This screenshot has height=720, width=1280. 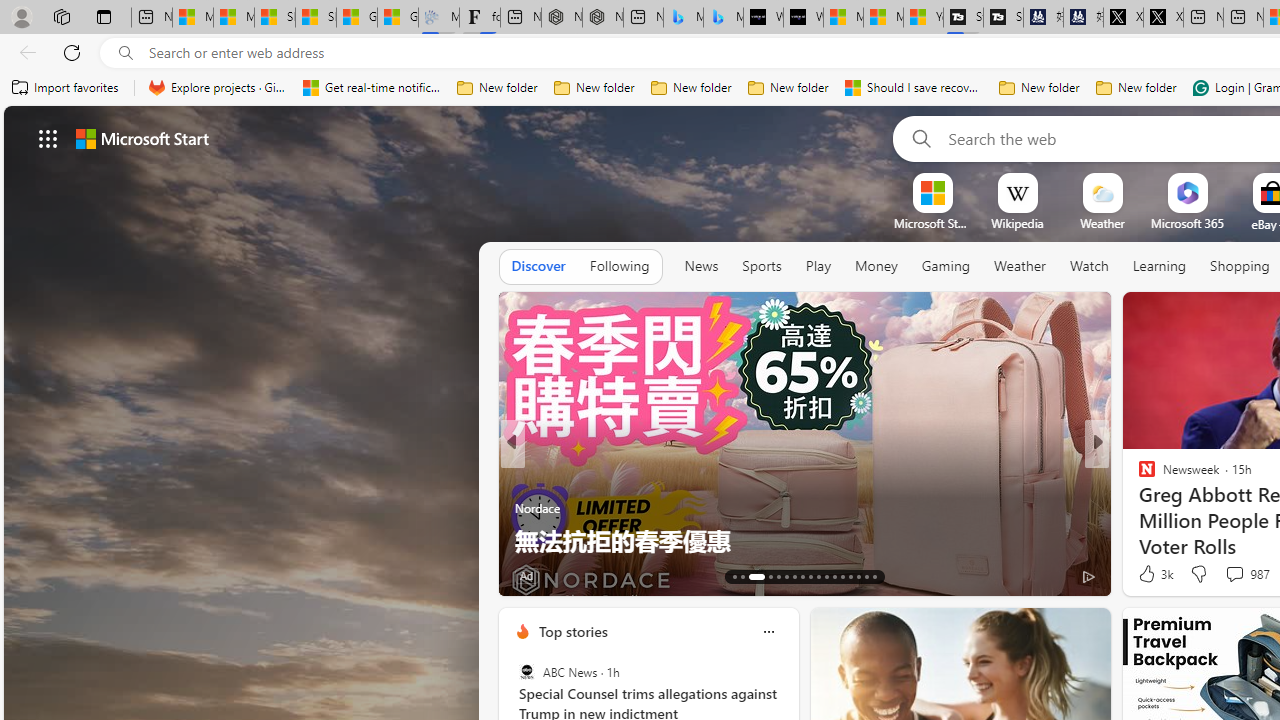 What do you see at coordinates (834, 576) in the screenshot?
I see `AutomationID: tab-24` at bounding box center [834, 576].